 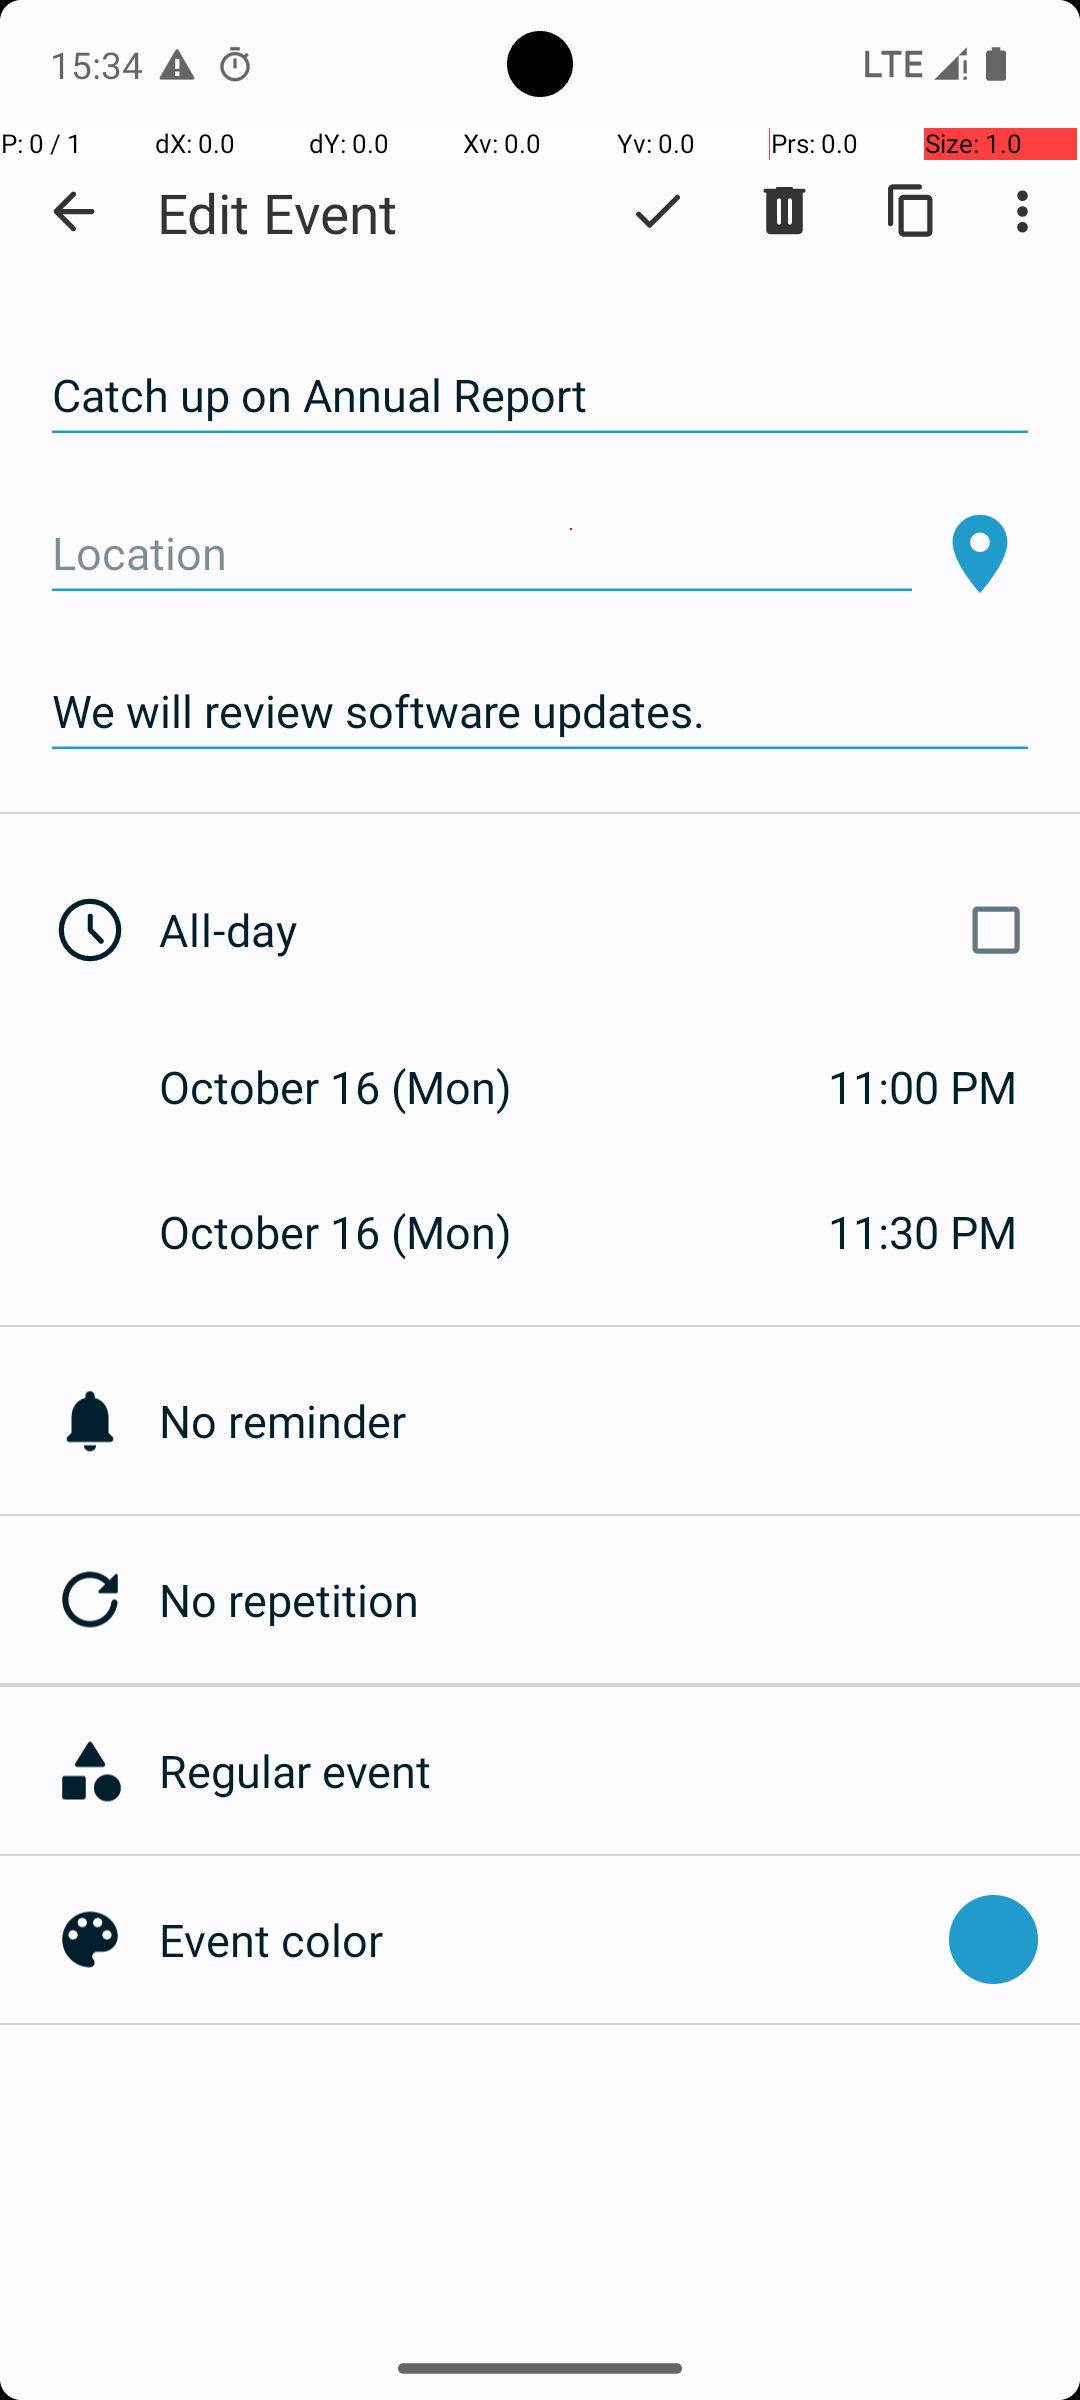 What do you see at coordinates (356, 1086) in the screenshot?
I see `October 16 (Mon)` at bounding box center [356, 1086].